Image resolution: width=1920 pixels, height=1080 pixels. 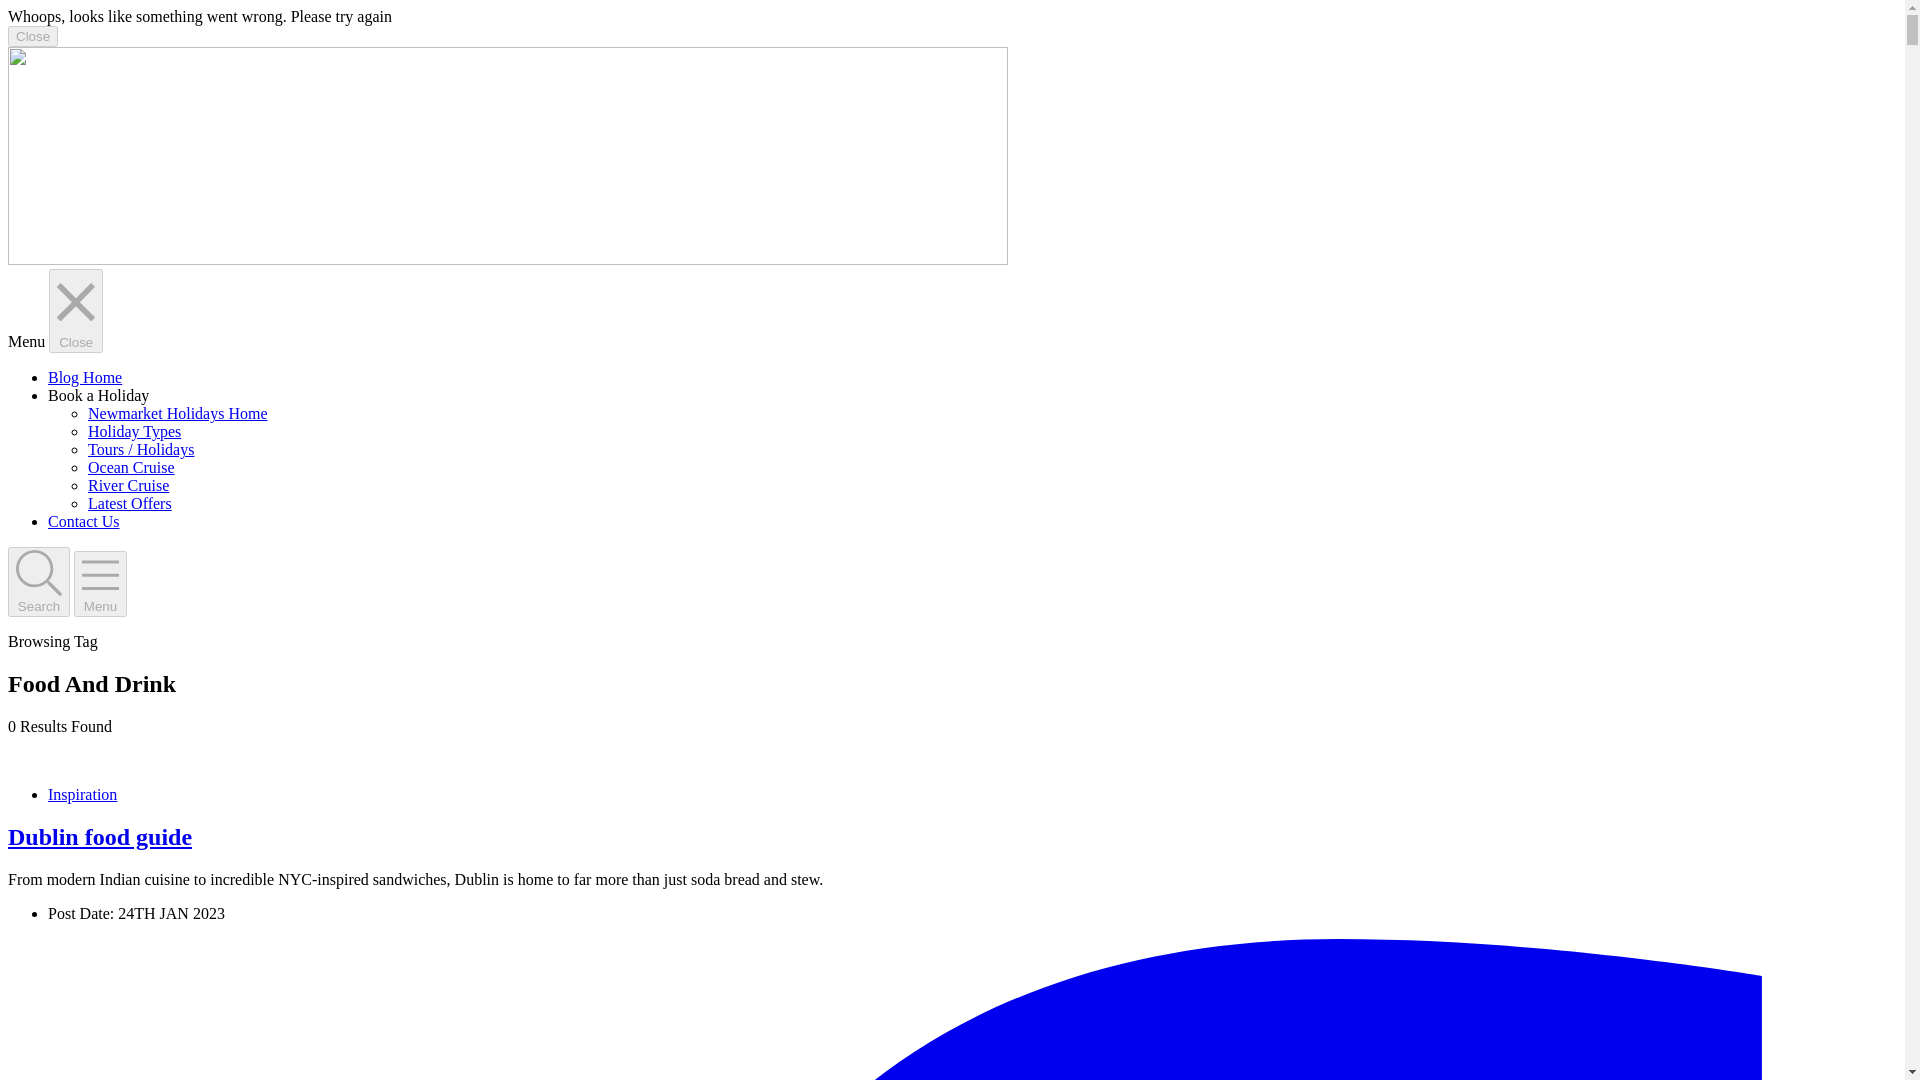 I want to click on Dublin food guide, so click(x=100, y=836).